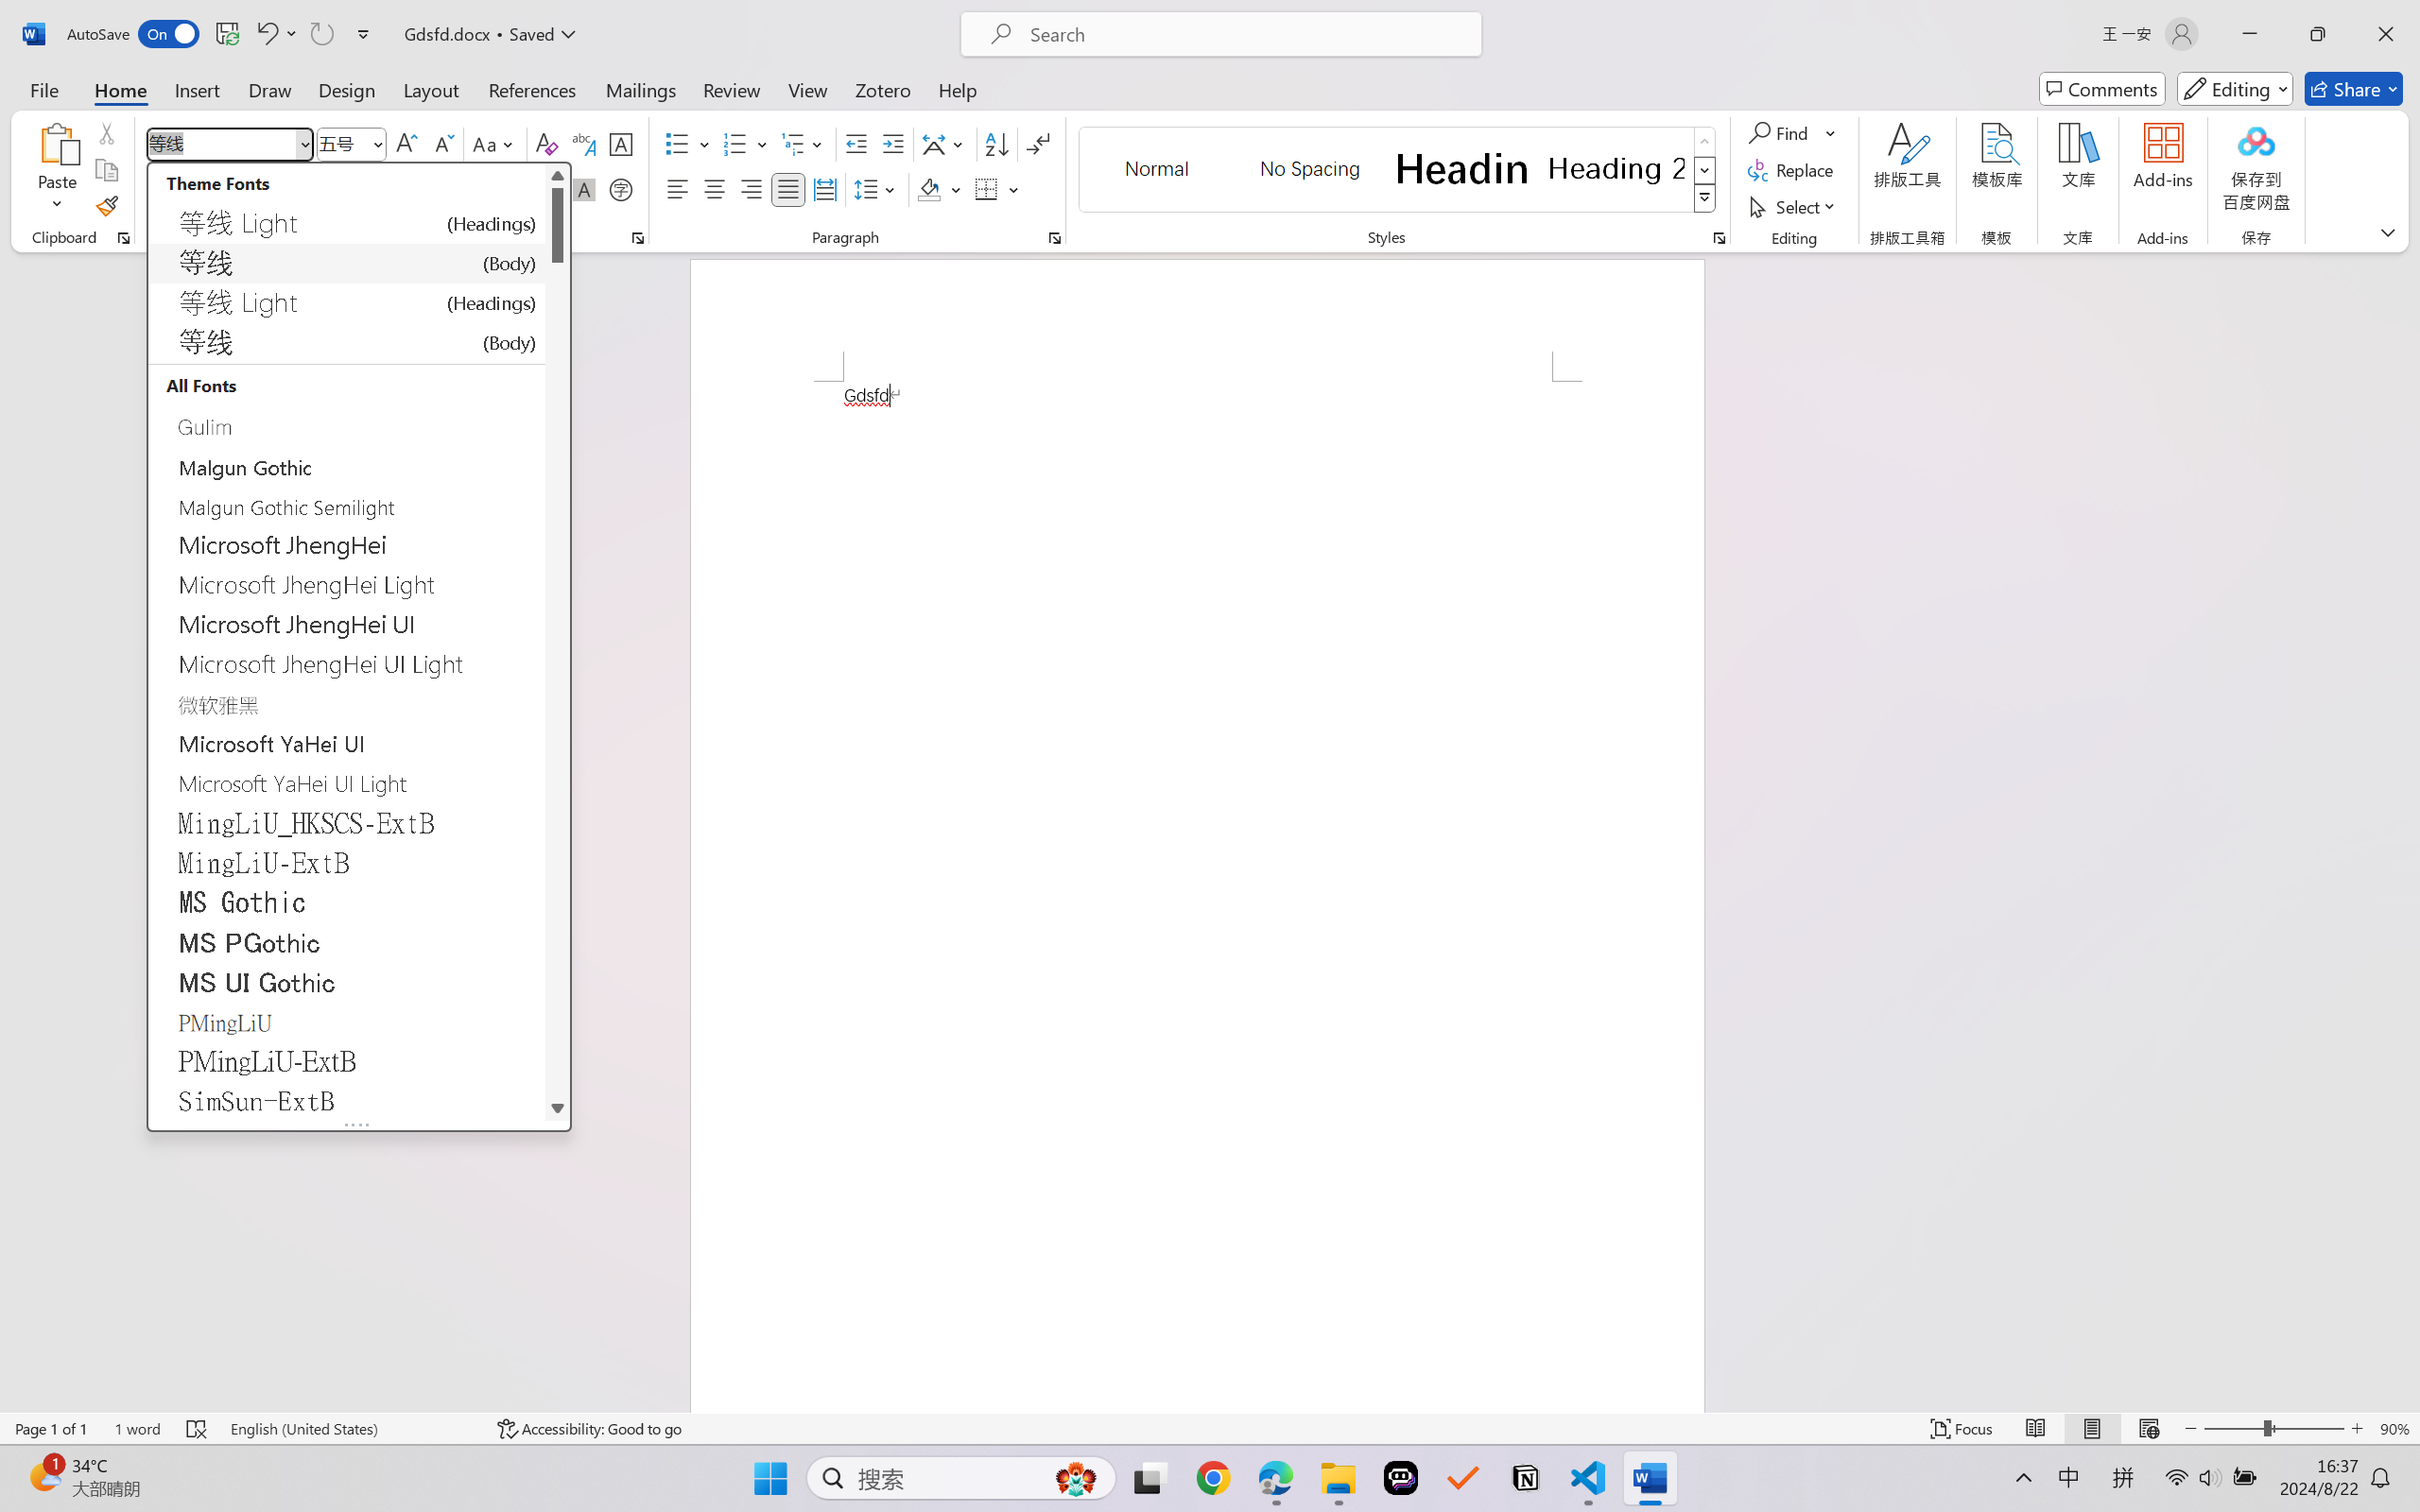  Describe the element at coordinates (537, 189) in the screenshot. I see `Font Color` at that location.